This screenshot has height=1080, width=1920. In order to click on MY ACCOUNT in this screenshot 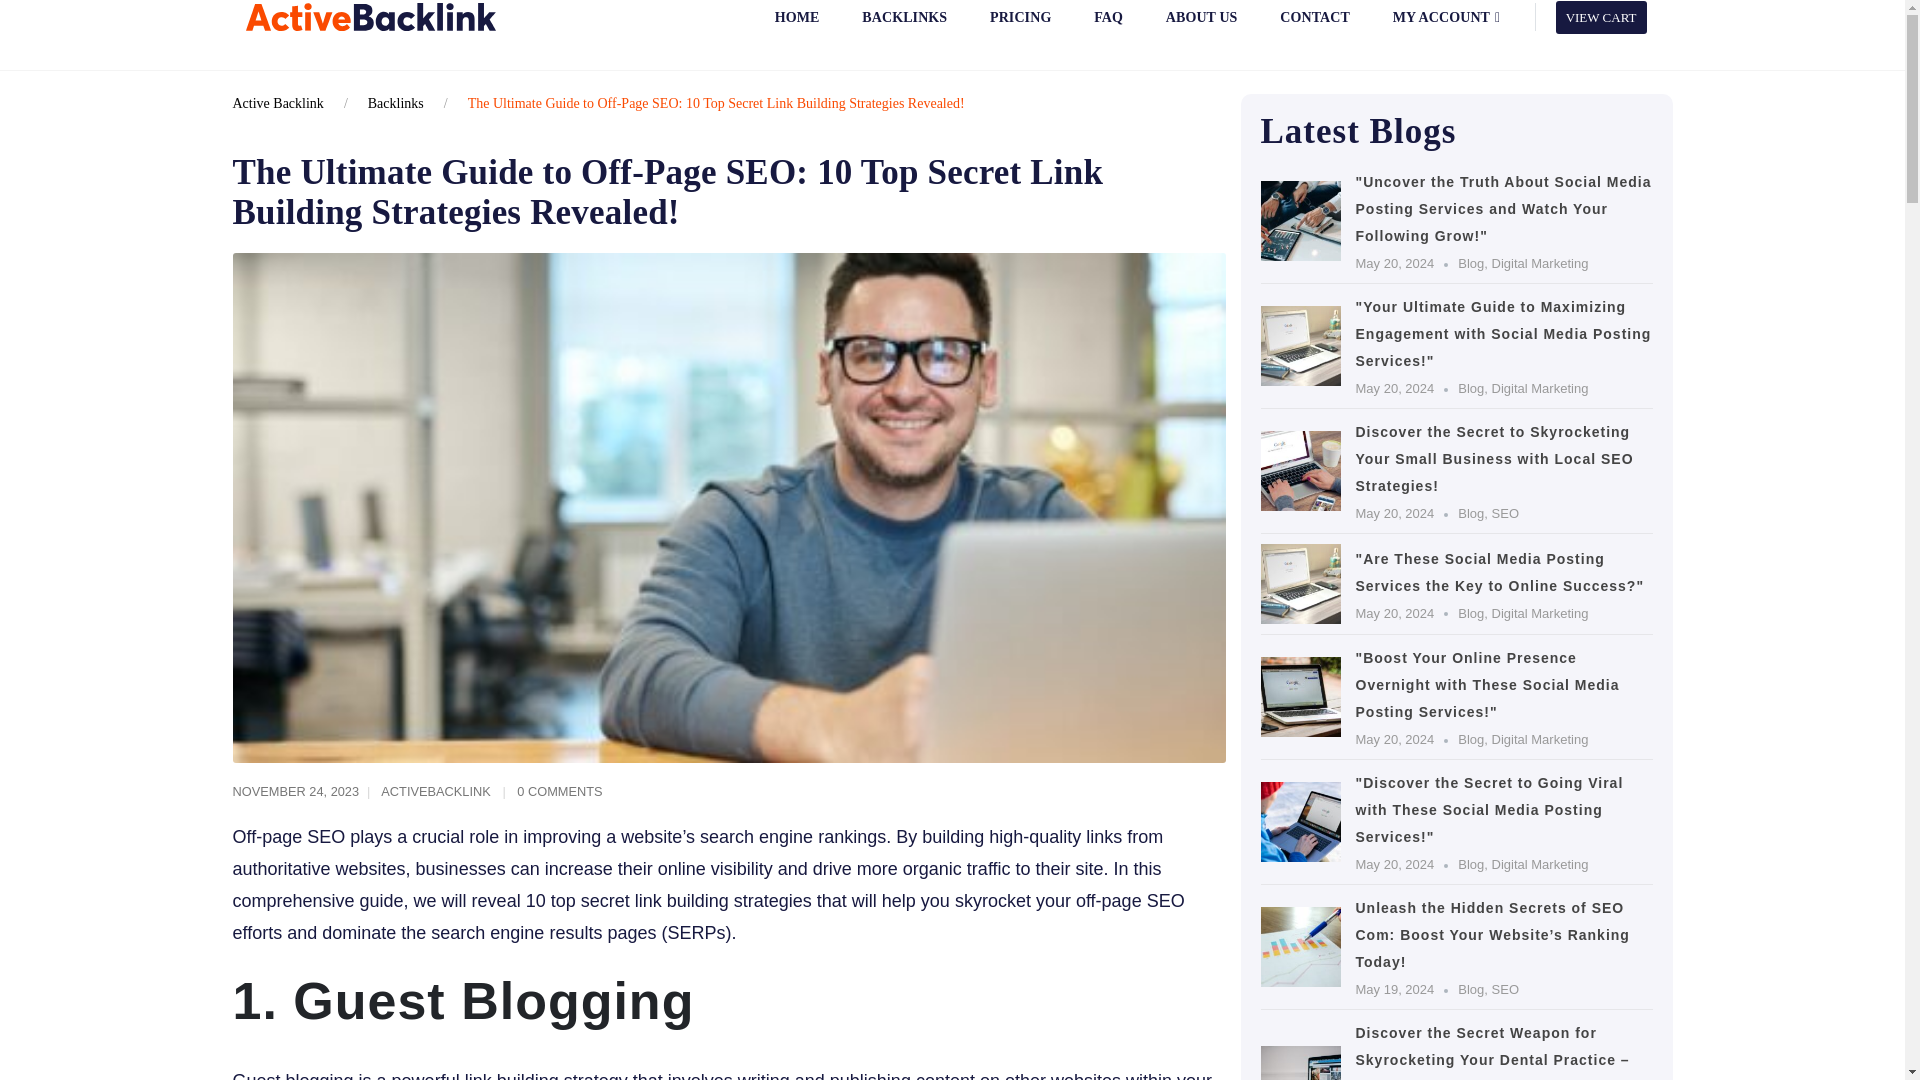, I will do `click(1445, 28)`.